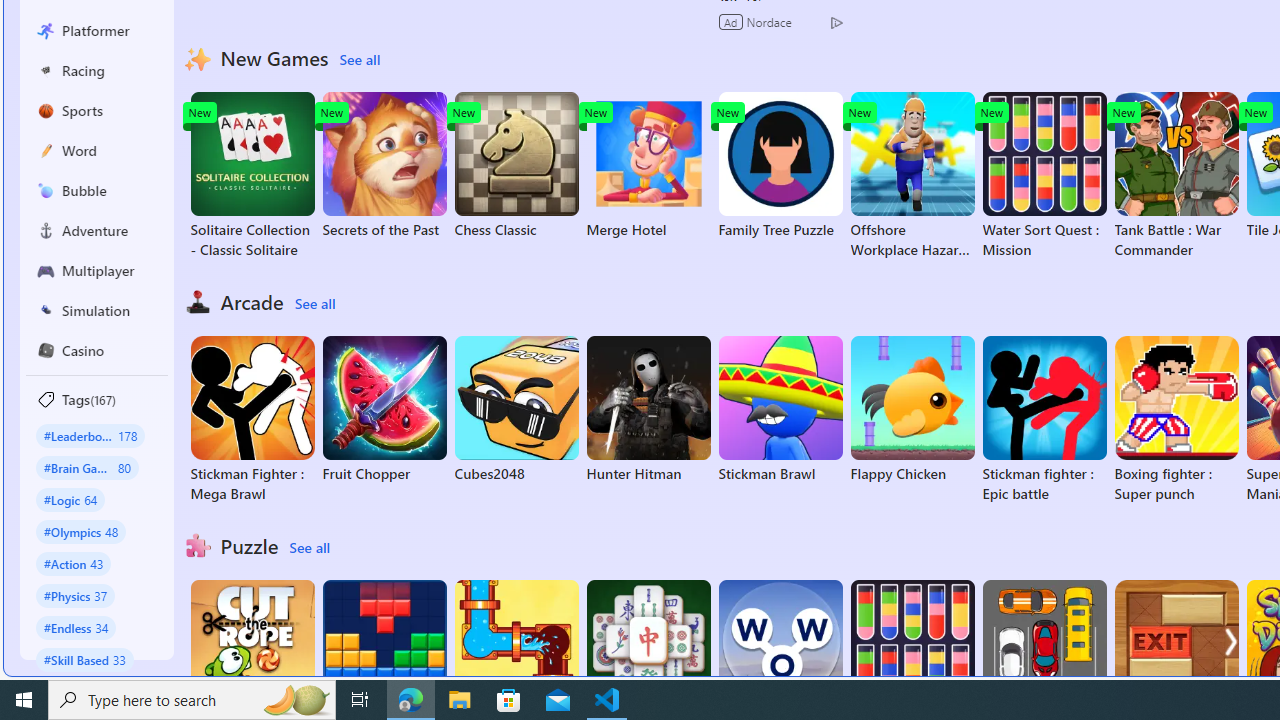 This screenshot has width=1280, height=720. Describe the element at coordinates (912, 410) in the screenshot. I see `Flappy Chicken` at that location.